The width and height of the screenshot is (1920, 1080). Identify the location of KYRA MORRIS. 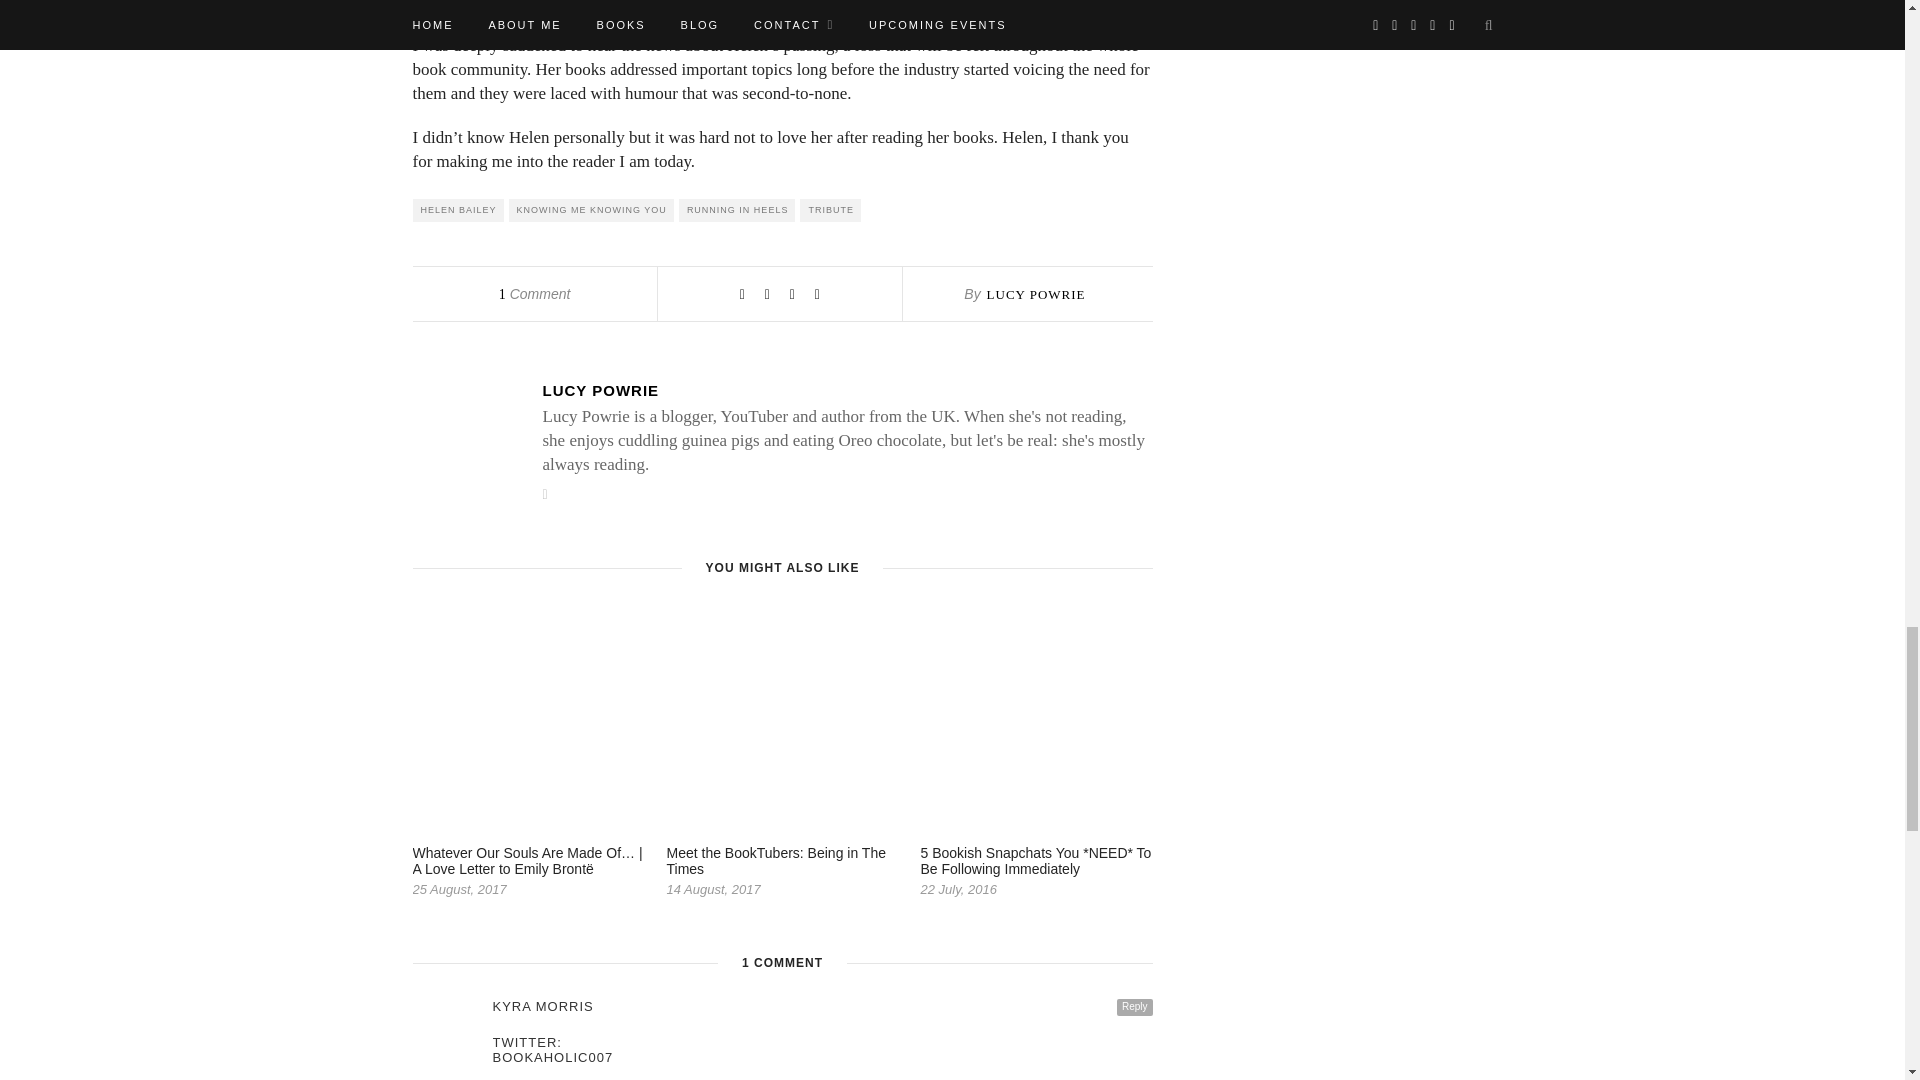
(822, 1006).